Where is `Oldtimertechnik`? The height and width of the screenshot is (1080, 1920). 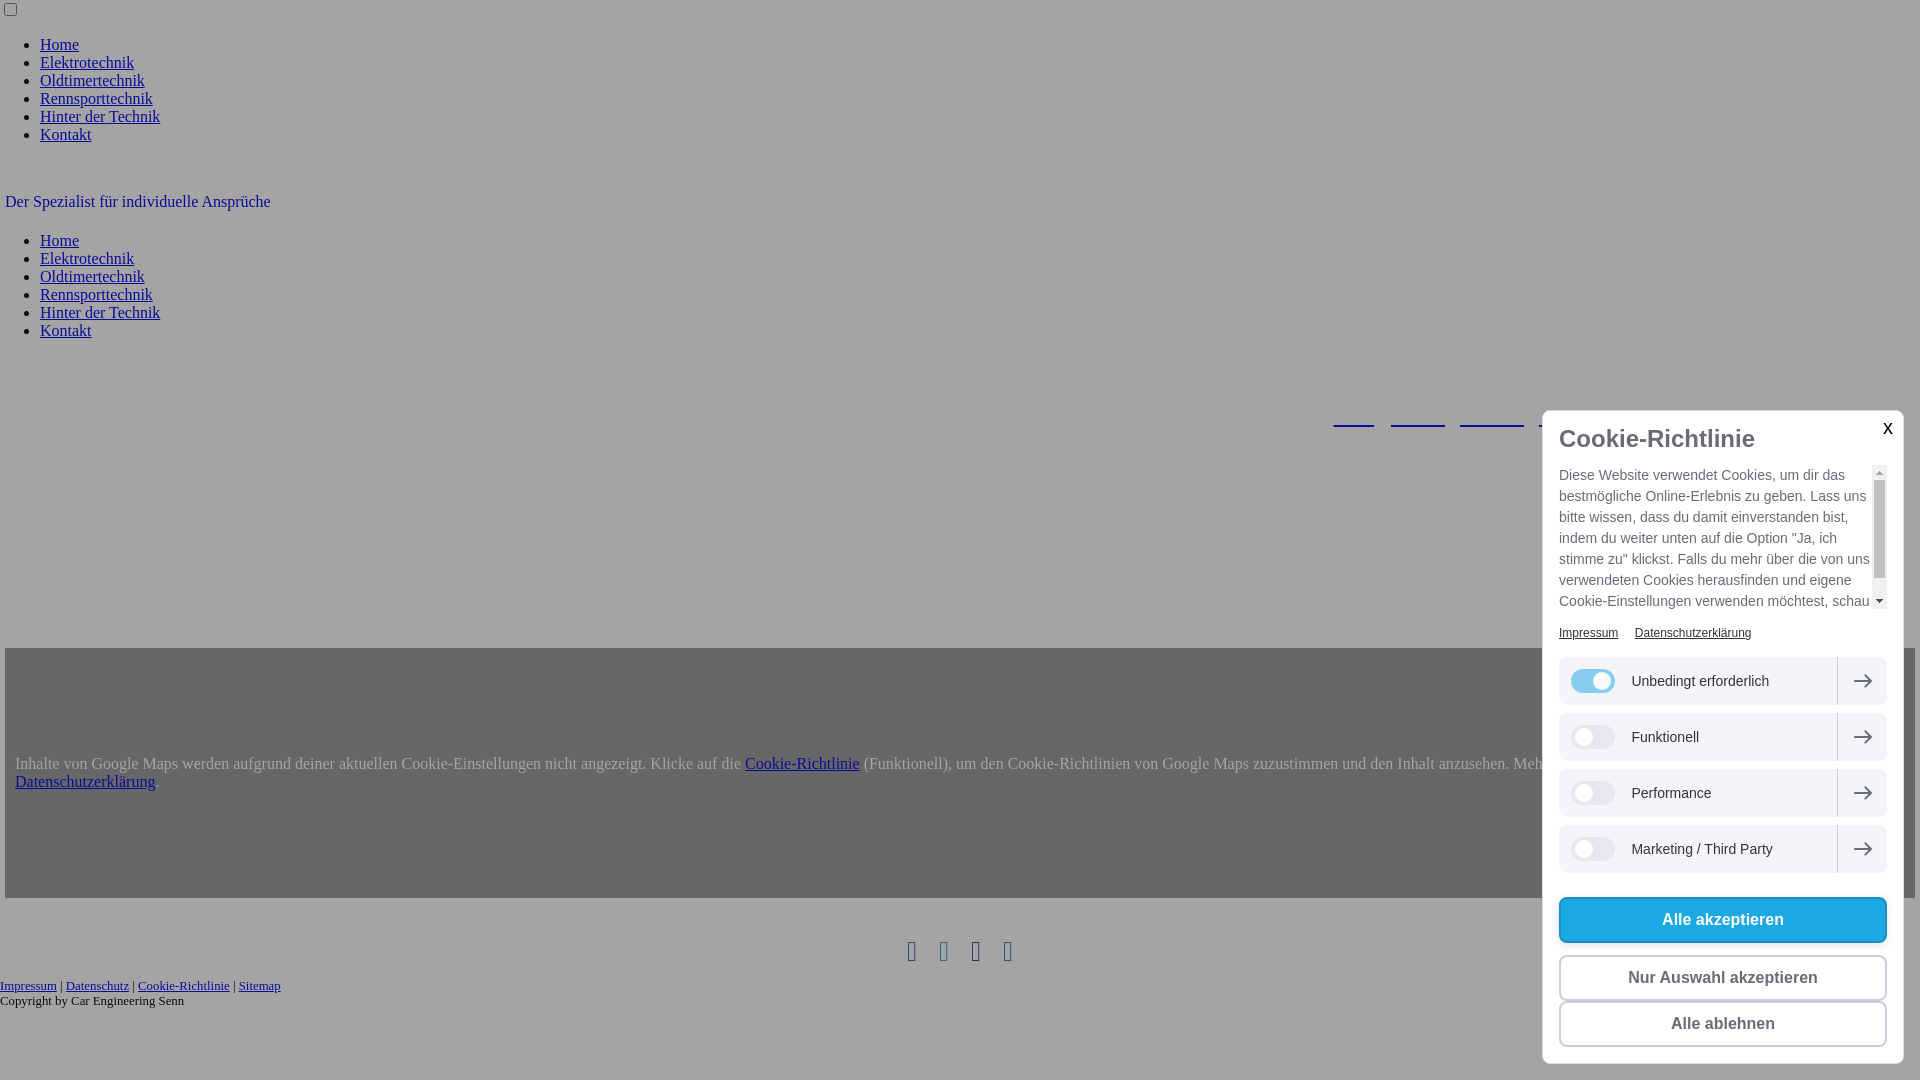 Oldtimertechnik is located at coordinates (92, 80).